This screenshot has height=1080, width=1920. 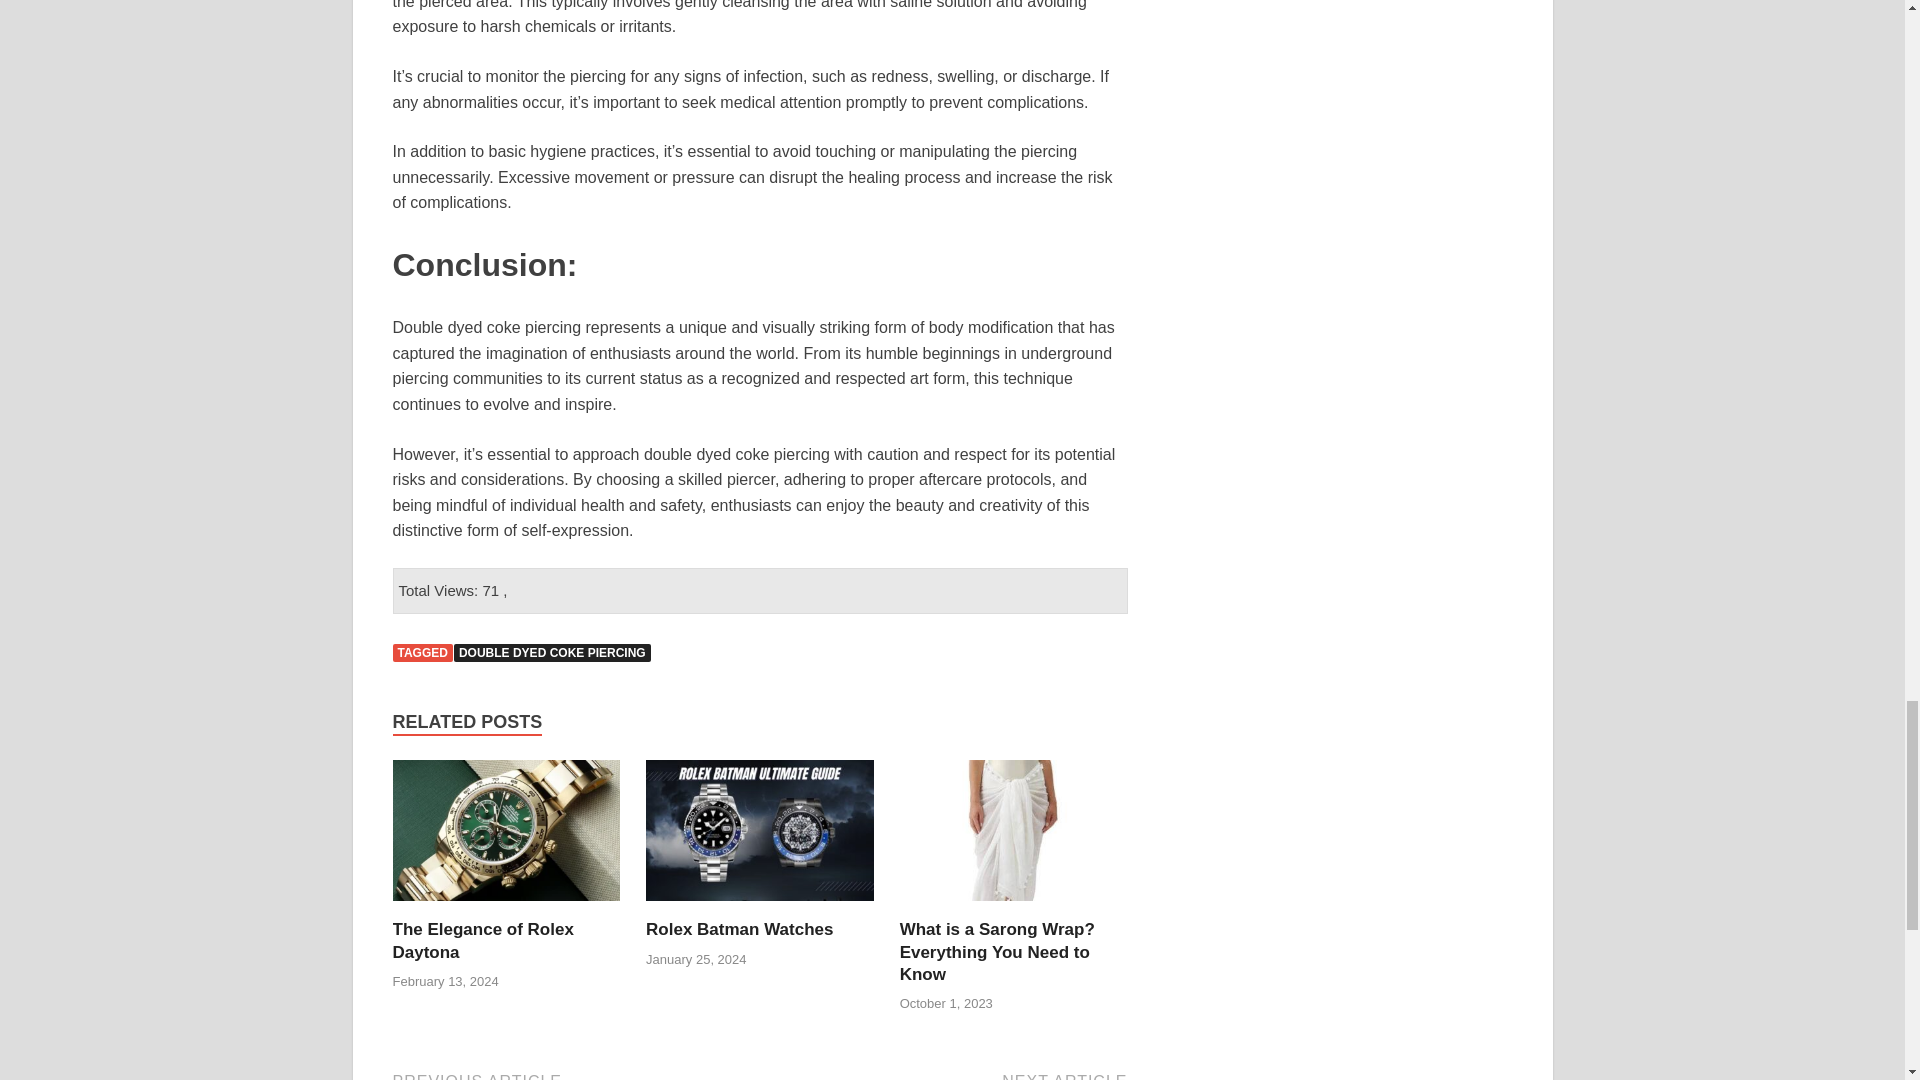 I want to click on The Elegance of Rolex Daytona, so click(x=506, y=906).